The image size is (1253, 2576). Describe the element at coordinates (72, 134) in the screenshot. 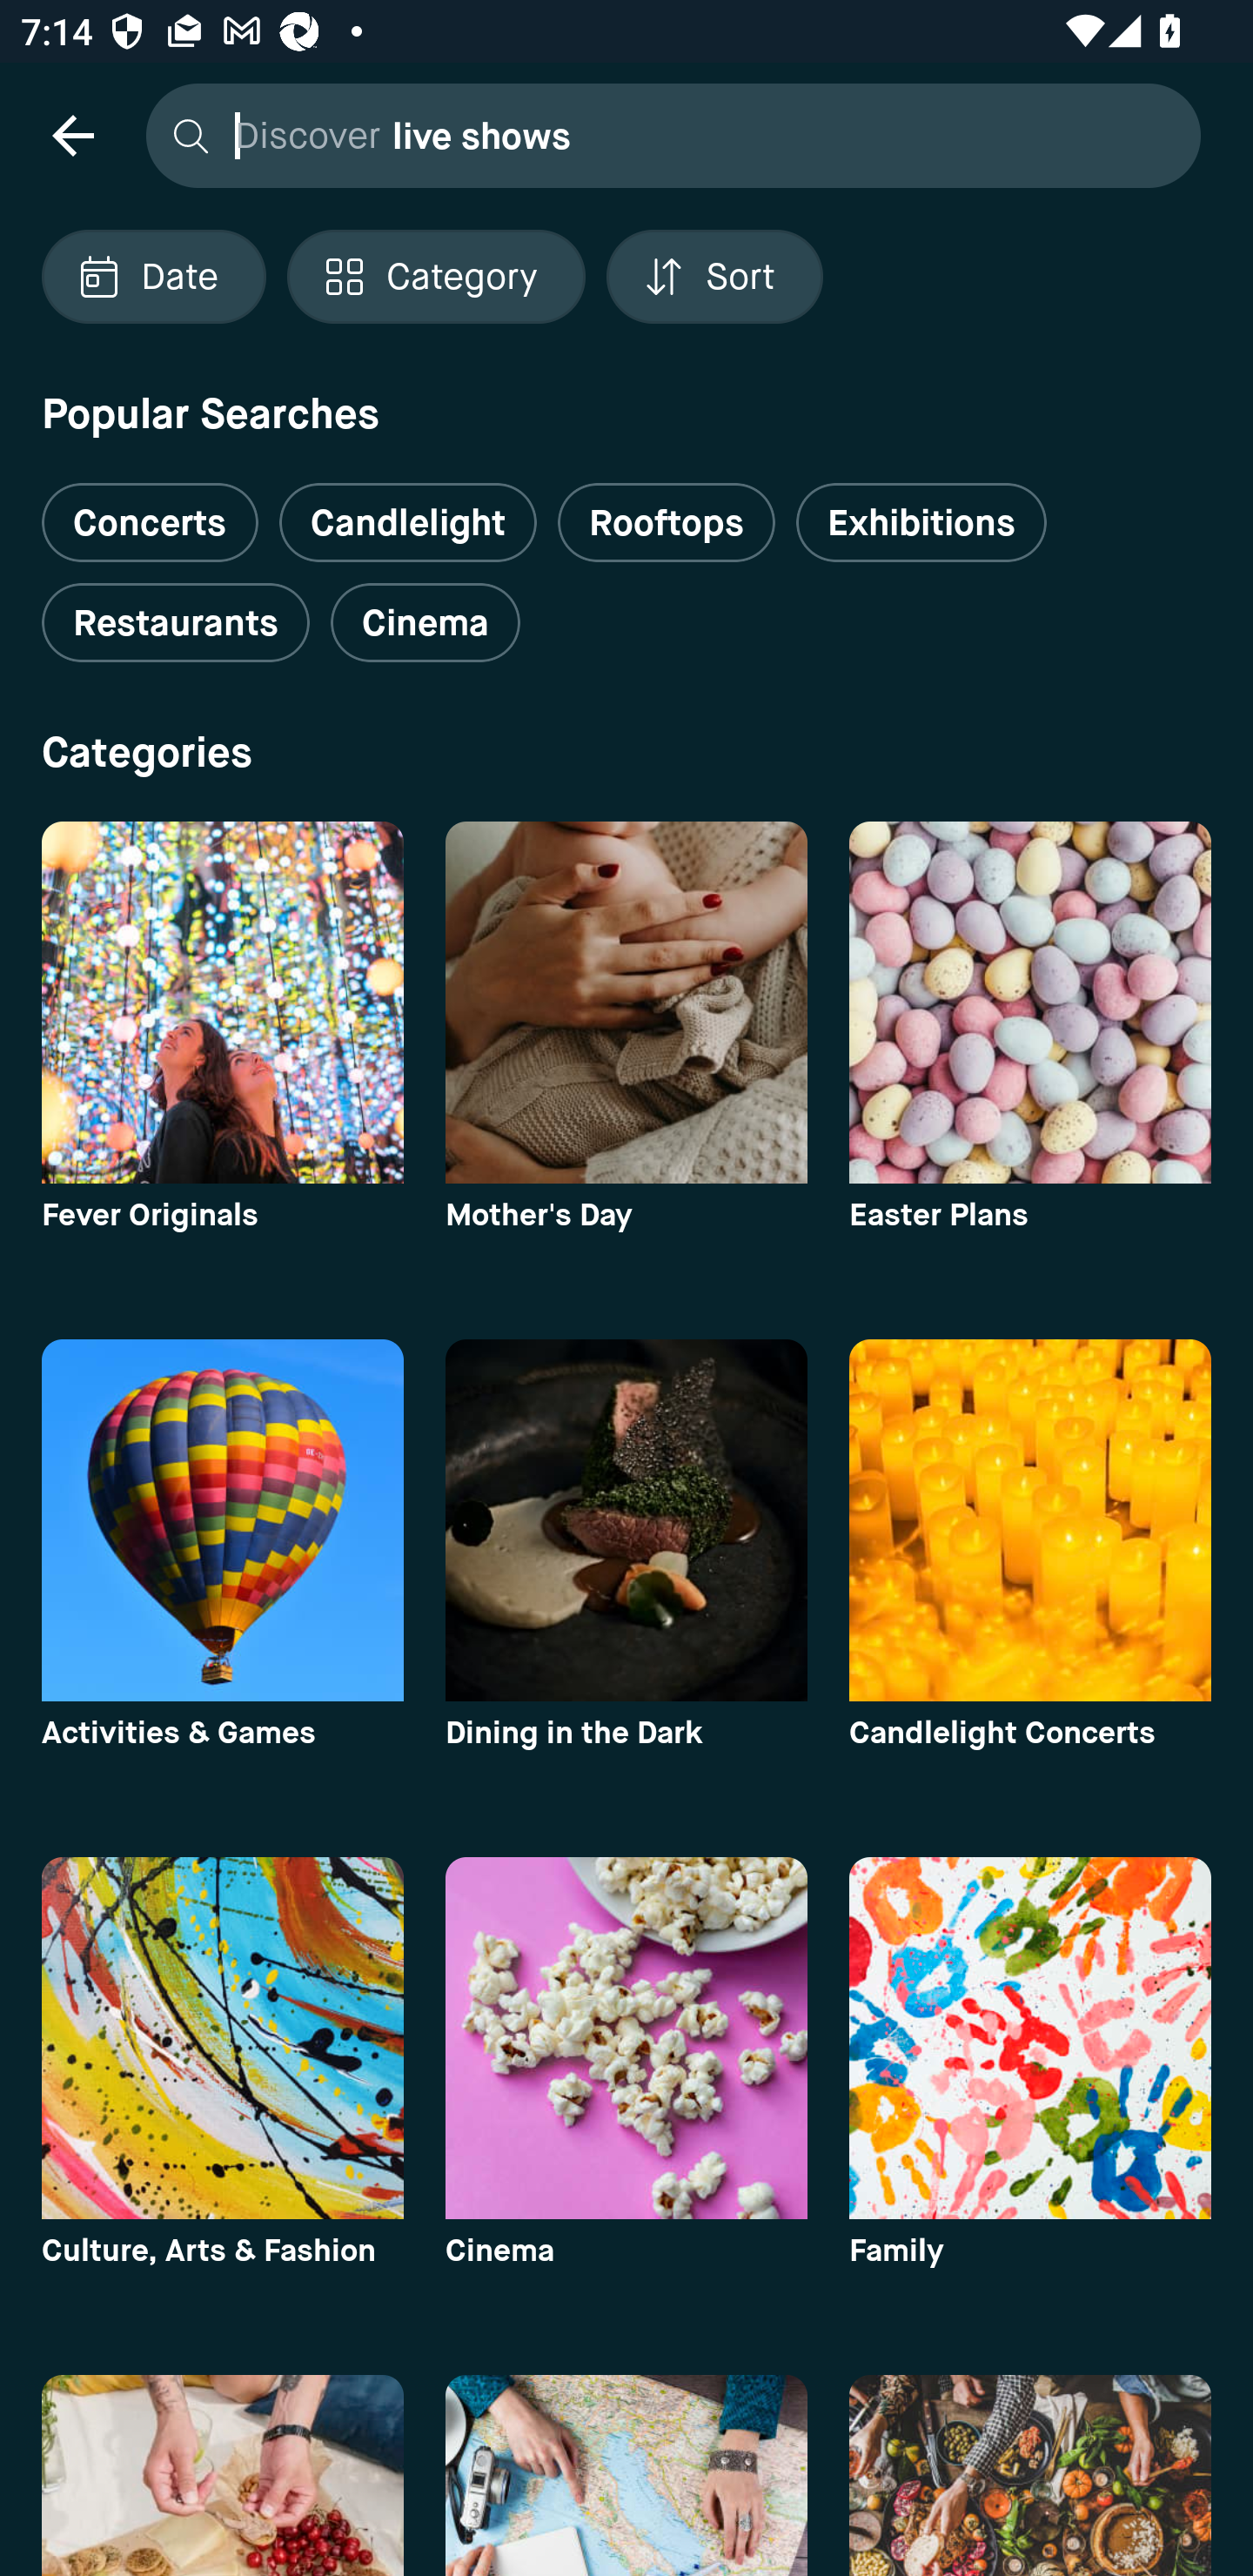

I see `navigation icon` at that location.